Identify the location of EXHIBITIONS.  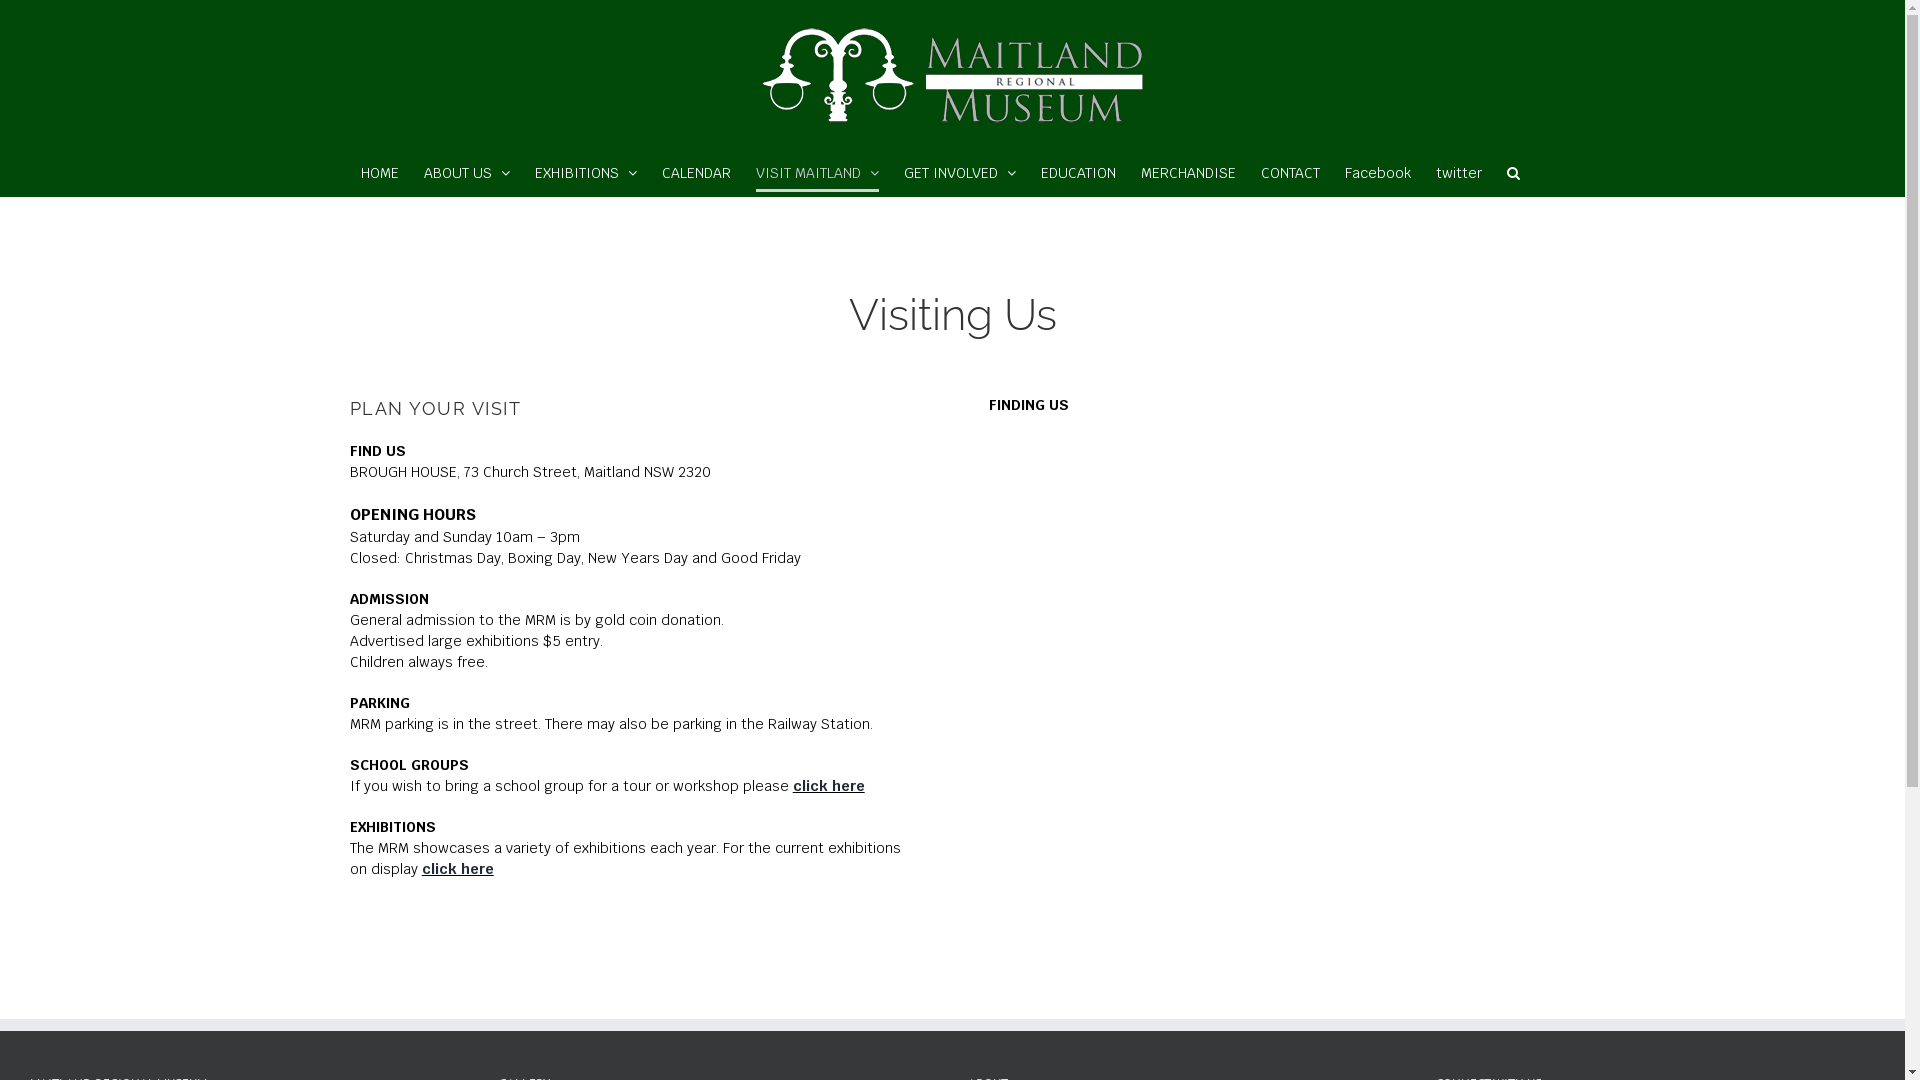
(585, 172).